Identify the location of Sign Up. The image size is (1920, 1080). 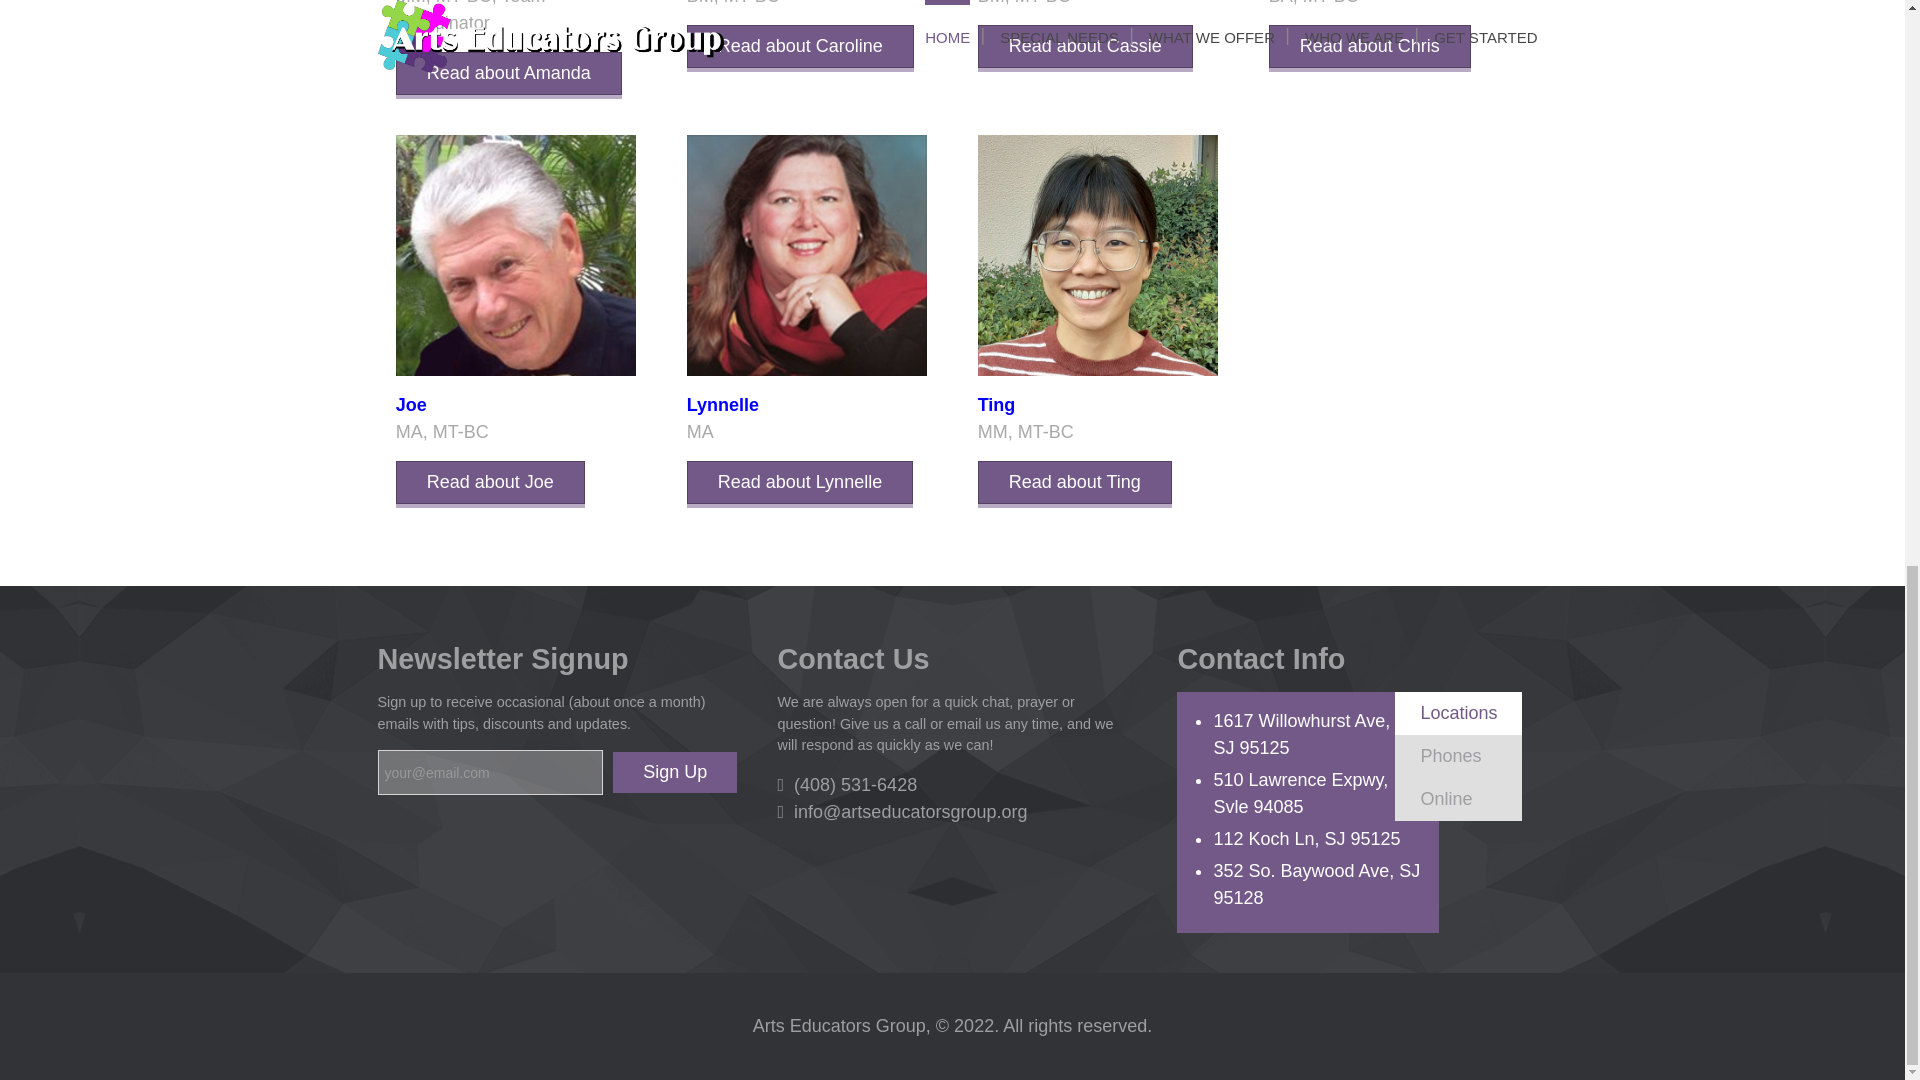
(674, 772).